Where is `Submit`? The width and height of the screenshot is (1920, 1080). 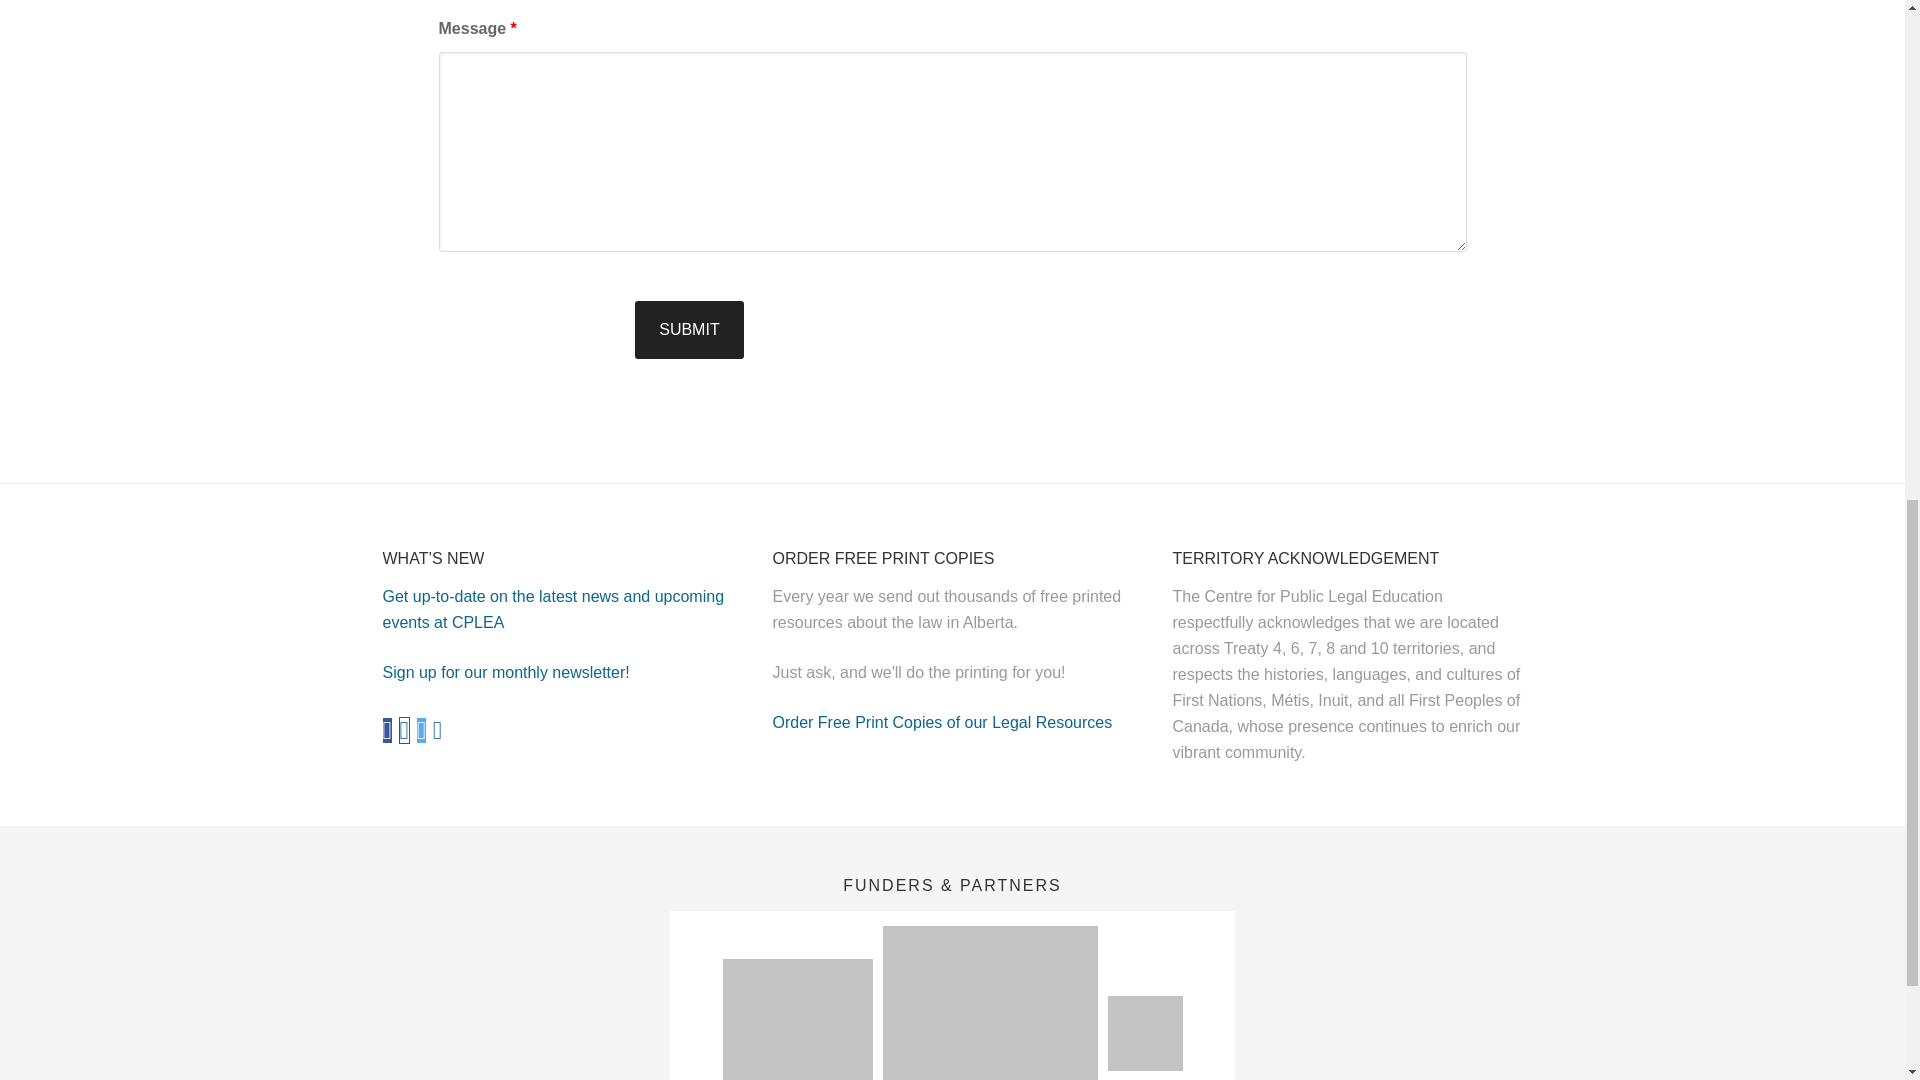
Submit is located at coordinates (689, 330).